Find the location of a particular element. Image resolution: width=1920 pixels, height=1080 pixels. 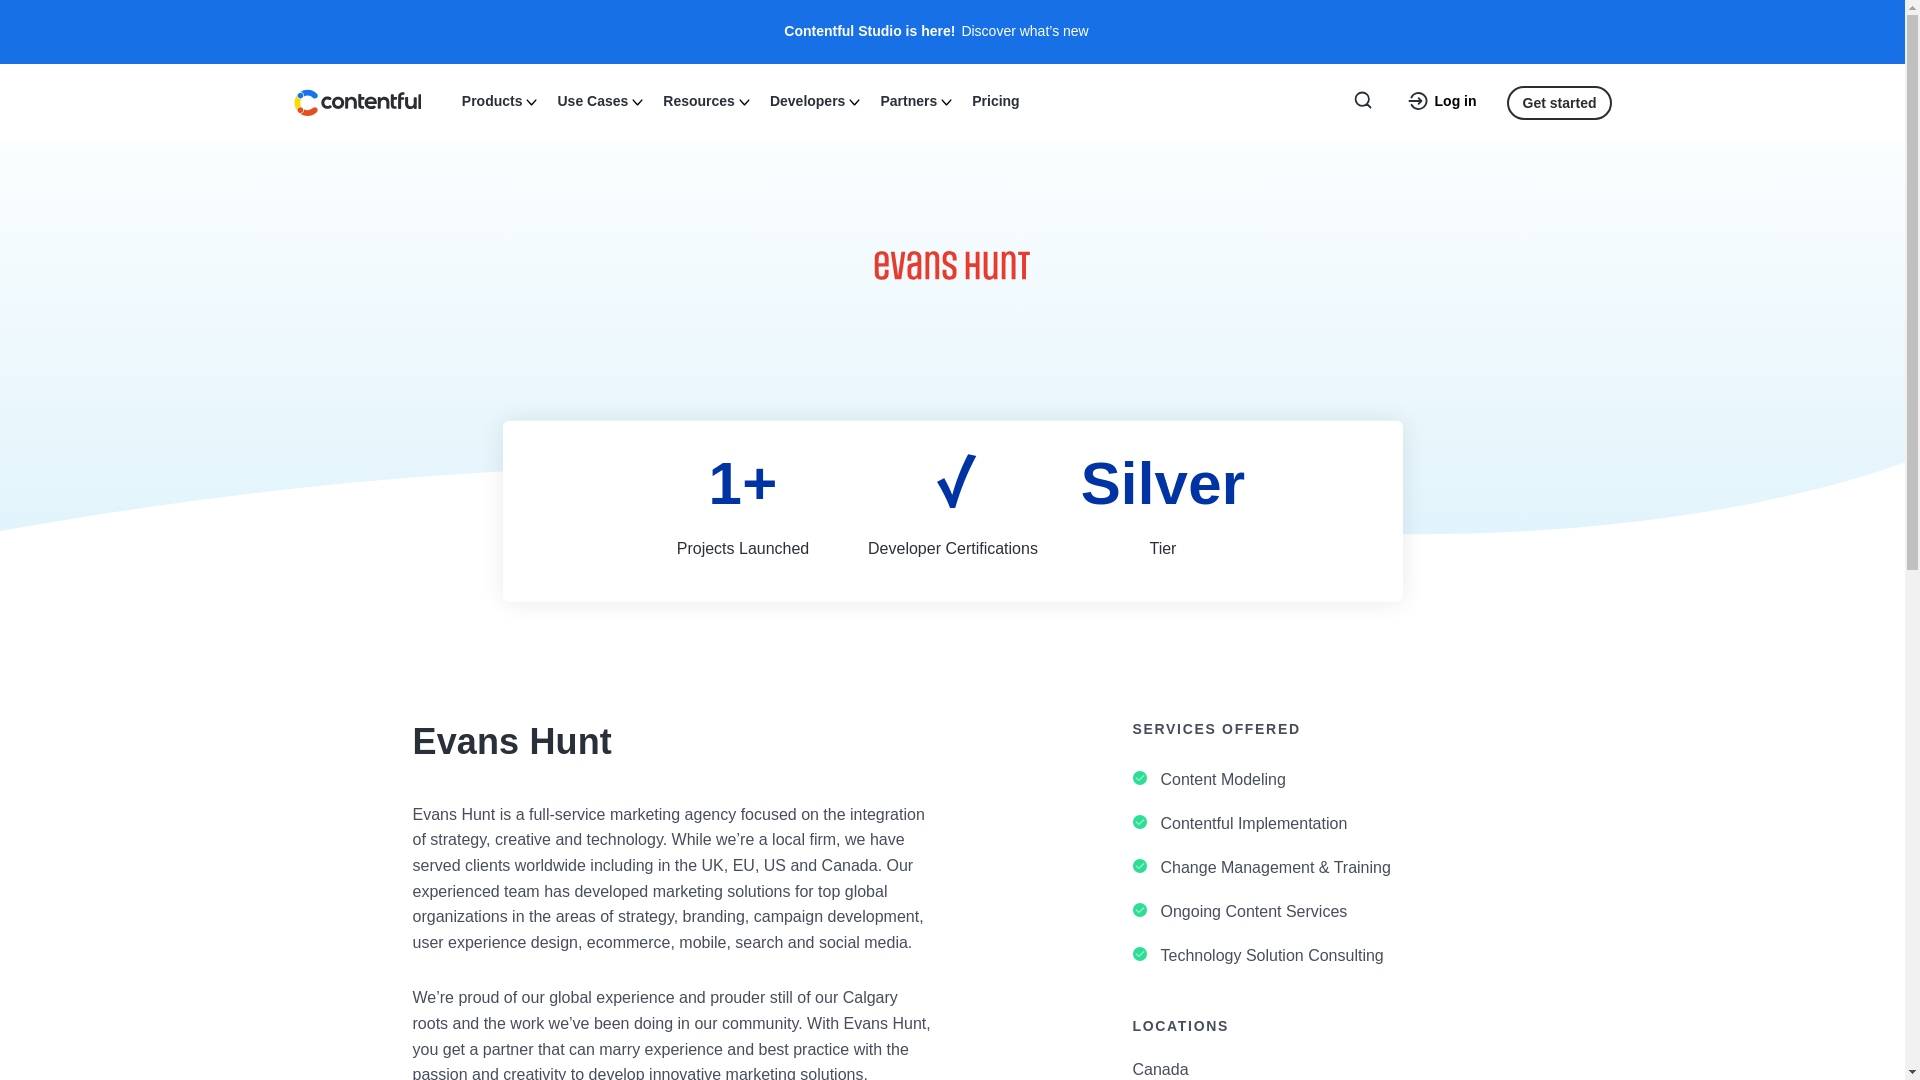

Products is located at coordinates (497, 99).